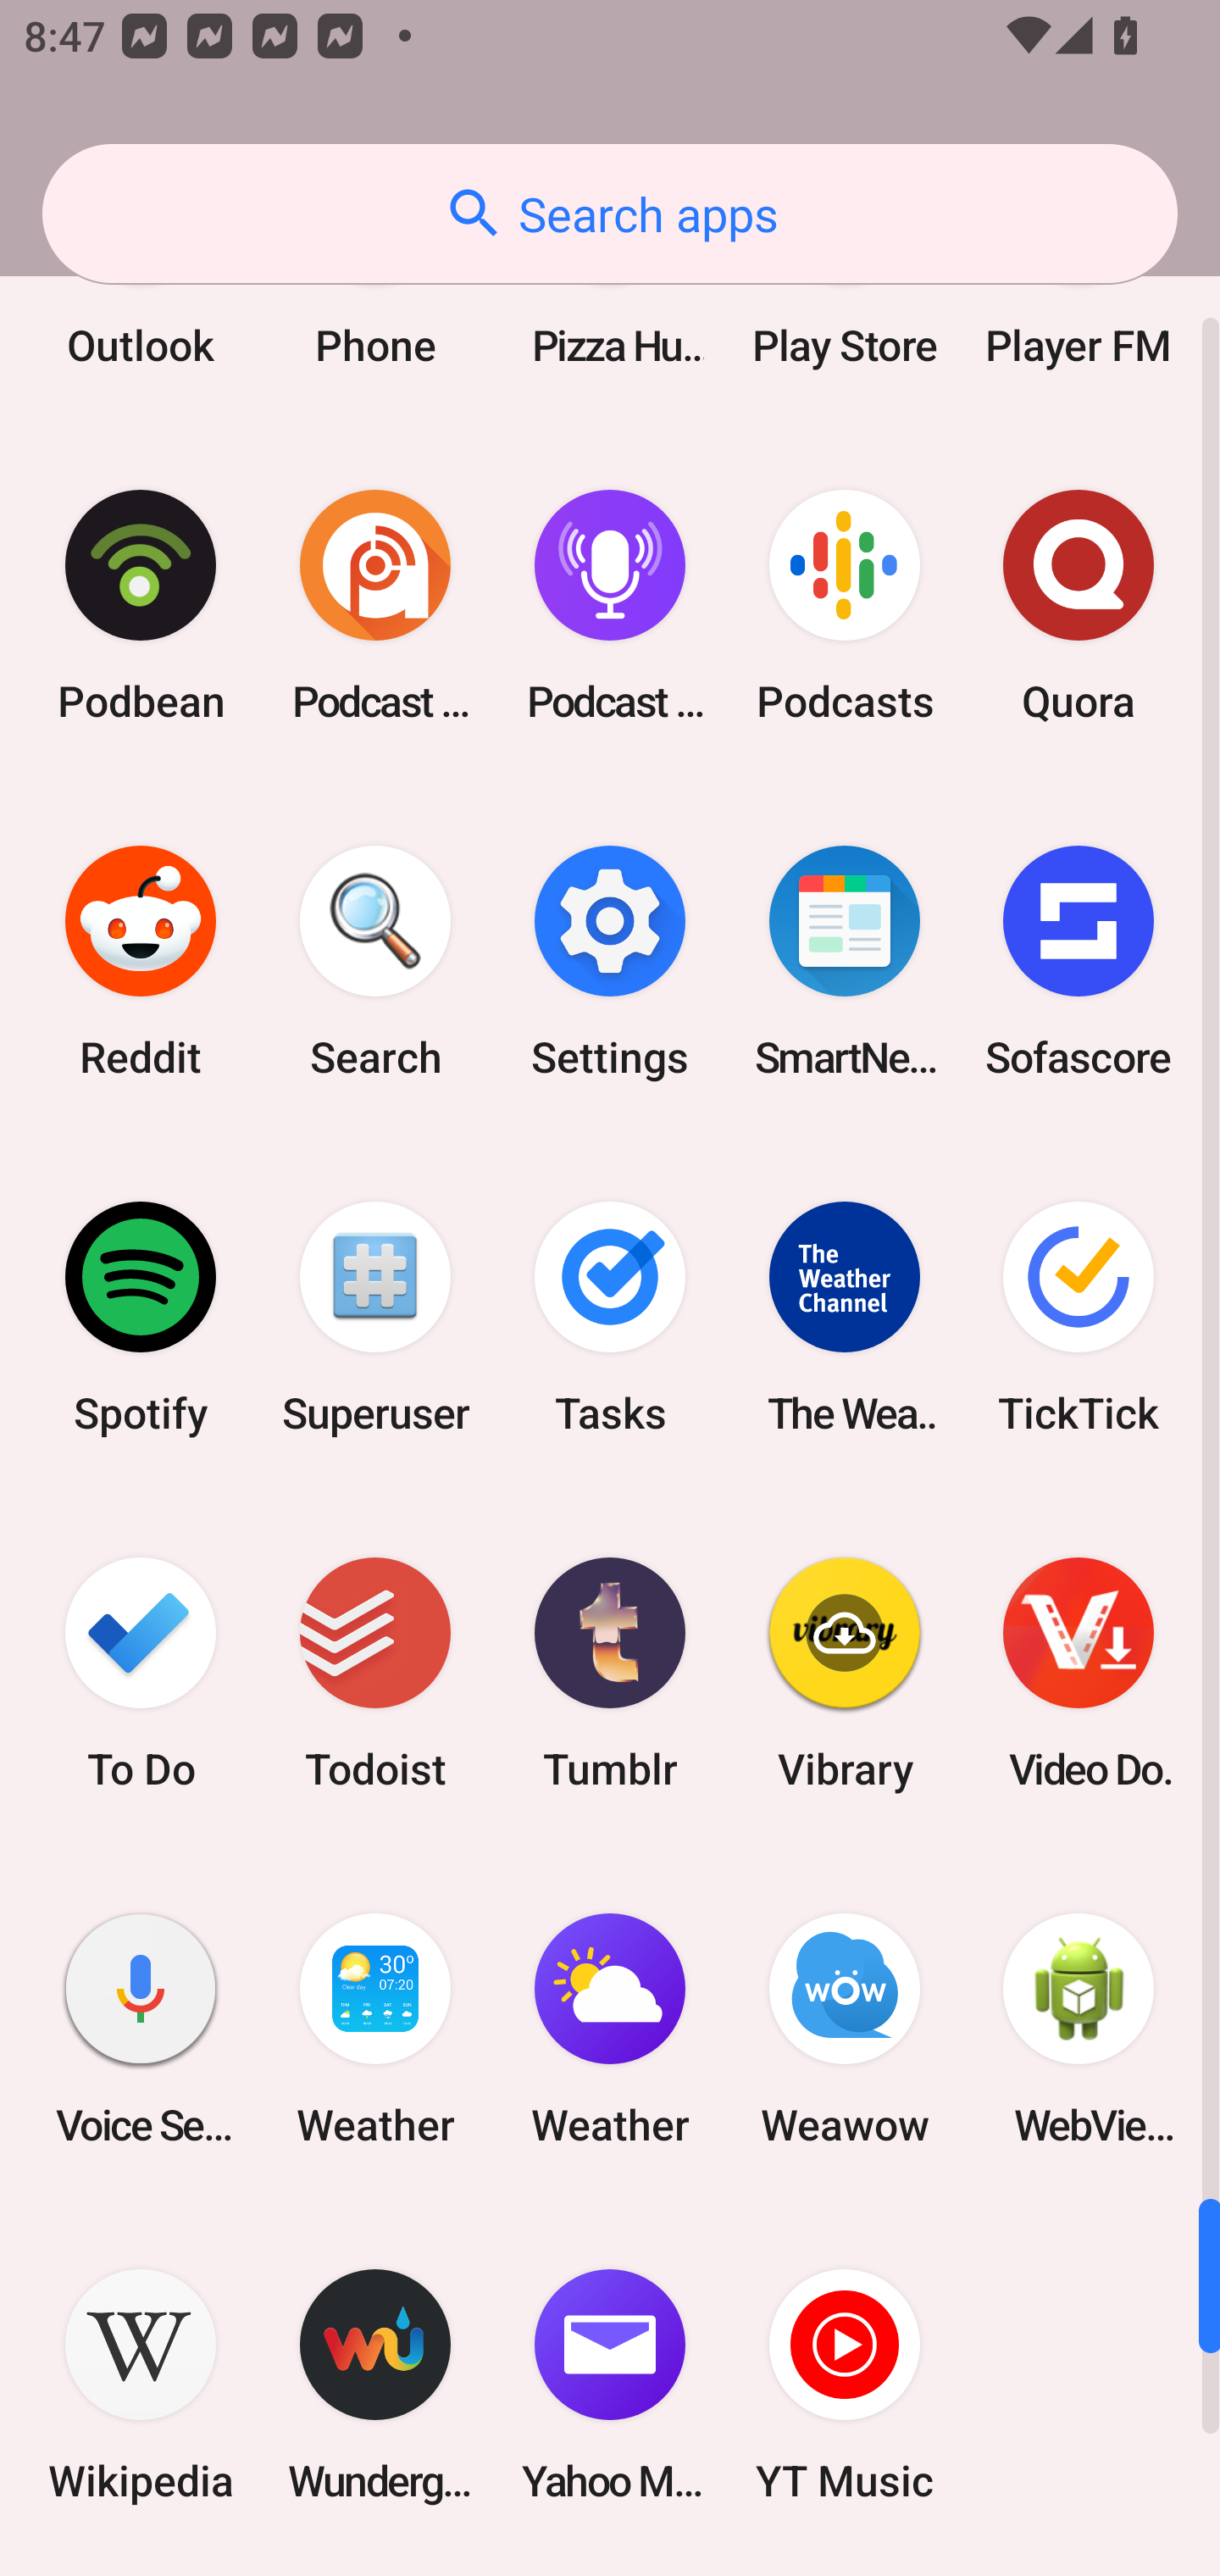 The image size is (1220, 2576). I want to click on Play Store, so click(844, 298).